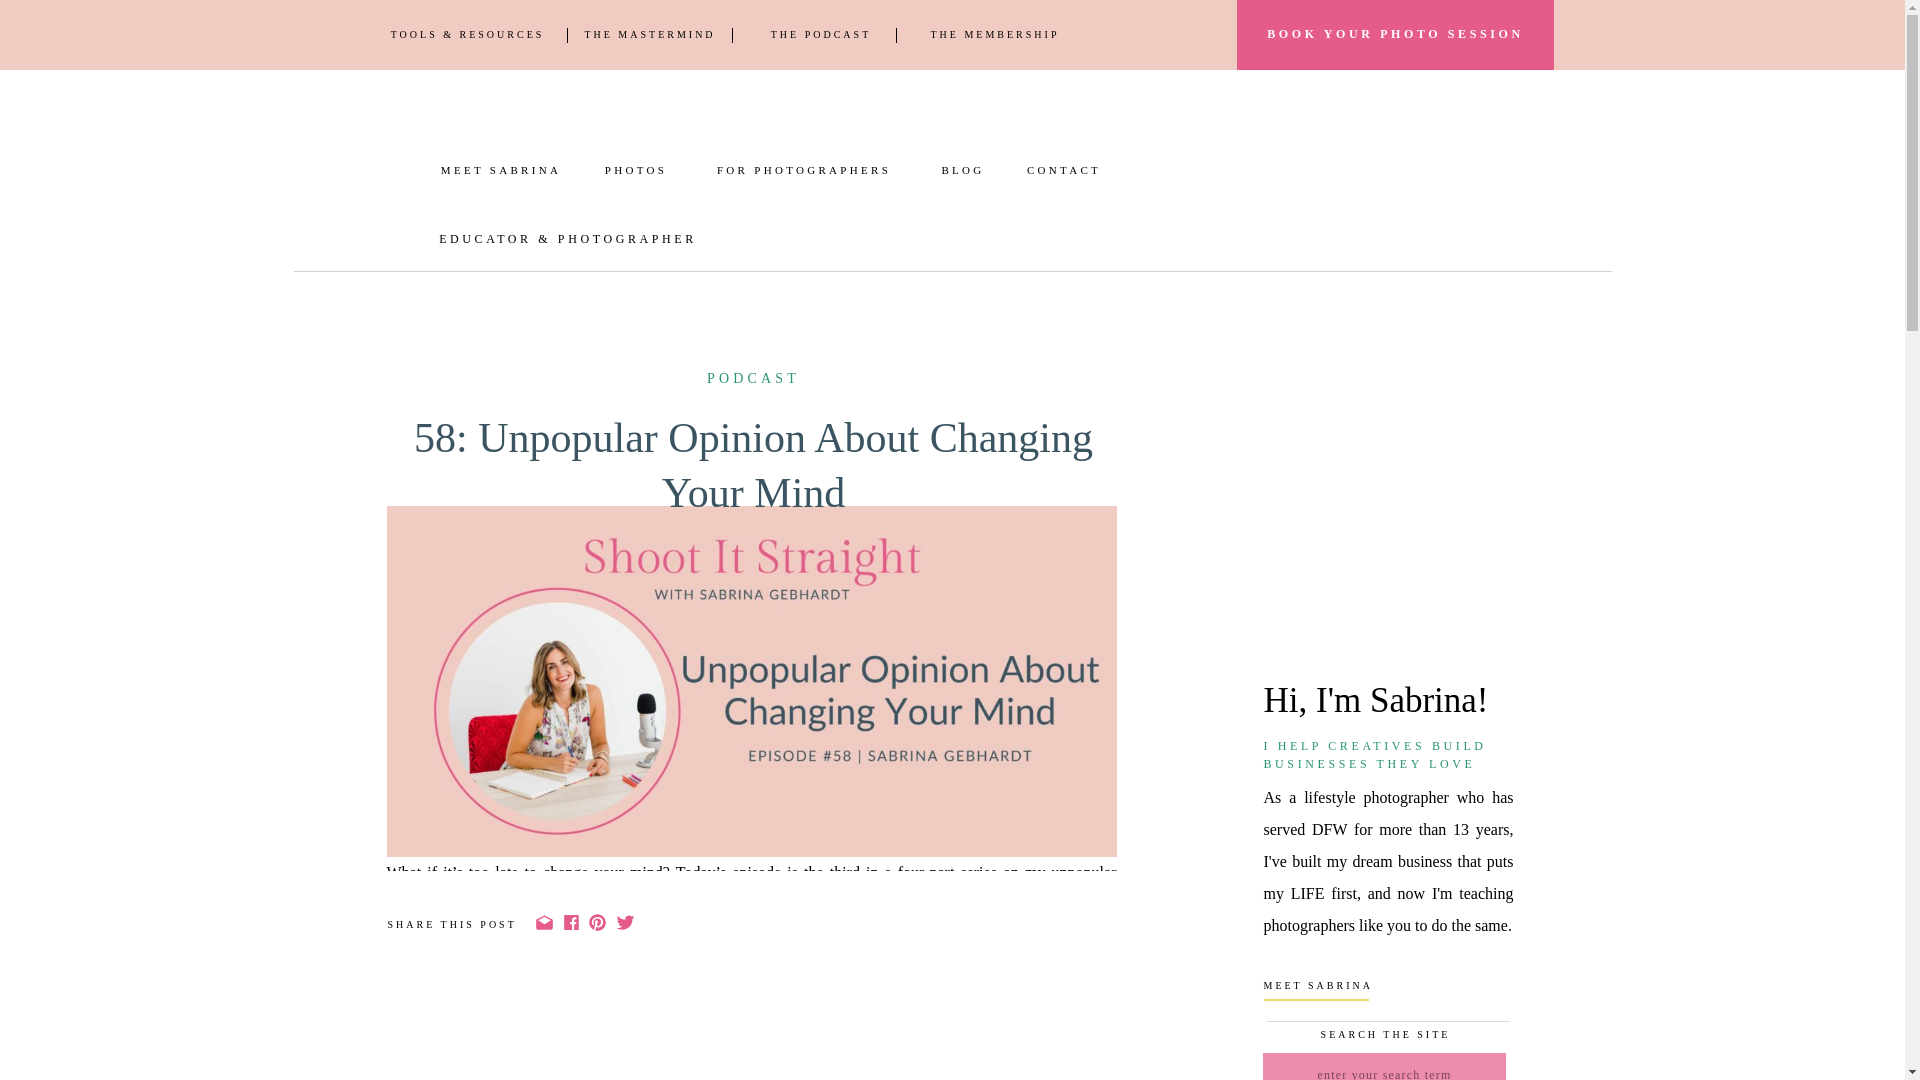  Describe the element at coordinates (1396, 34) in the screenshot. I see `BOOK YOUR PHOTO SESSION` at that location.